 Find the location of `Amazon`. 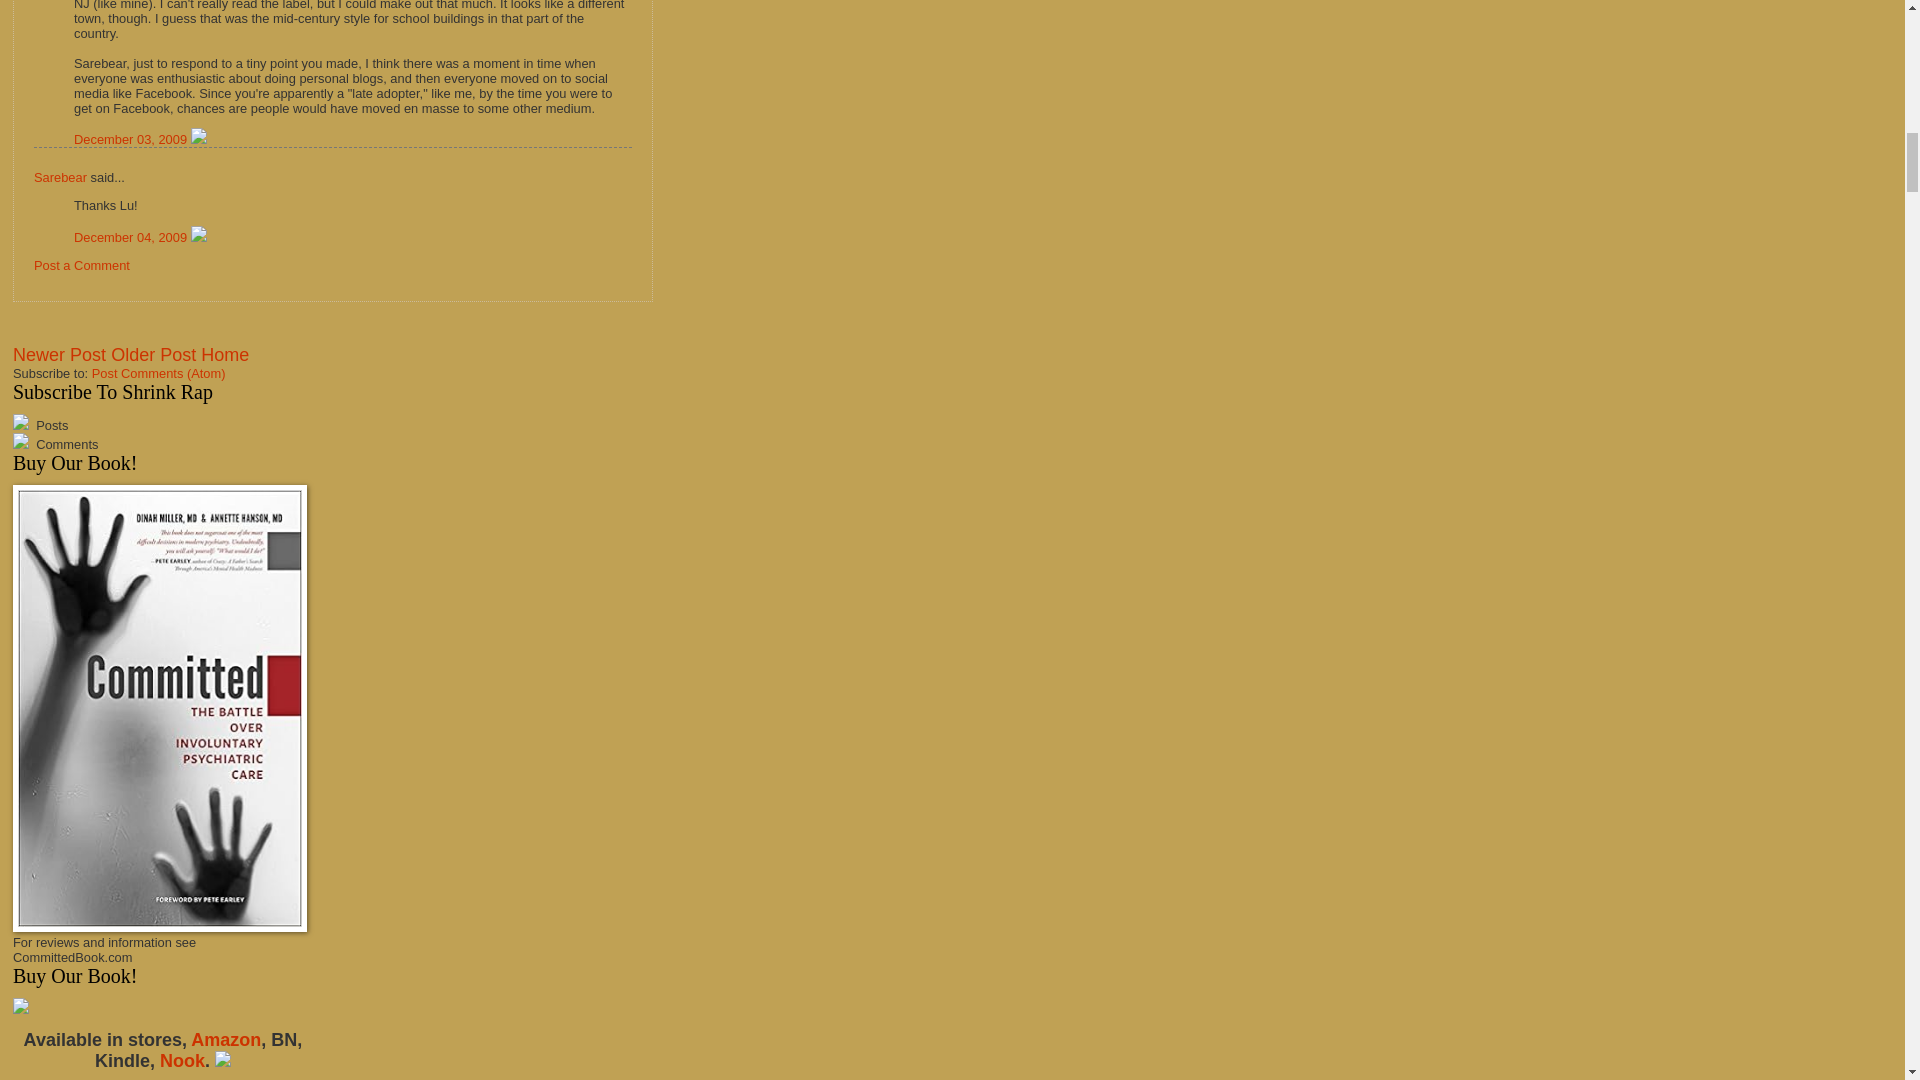

Amazon is located at coordinates (226, 1040).